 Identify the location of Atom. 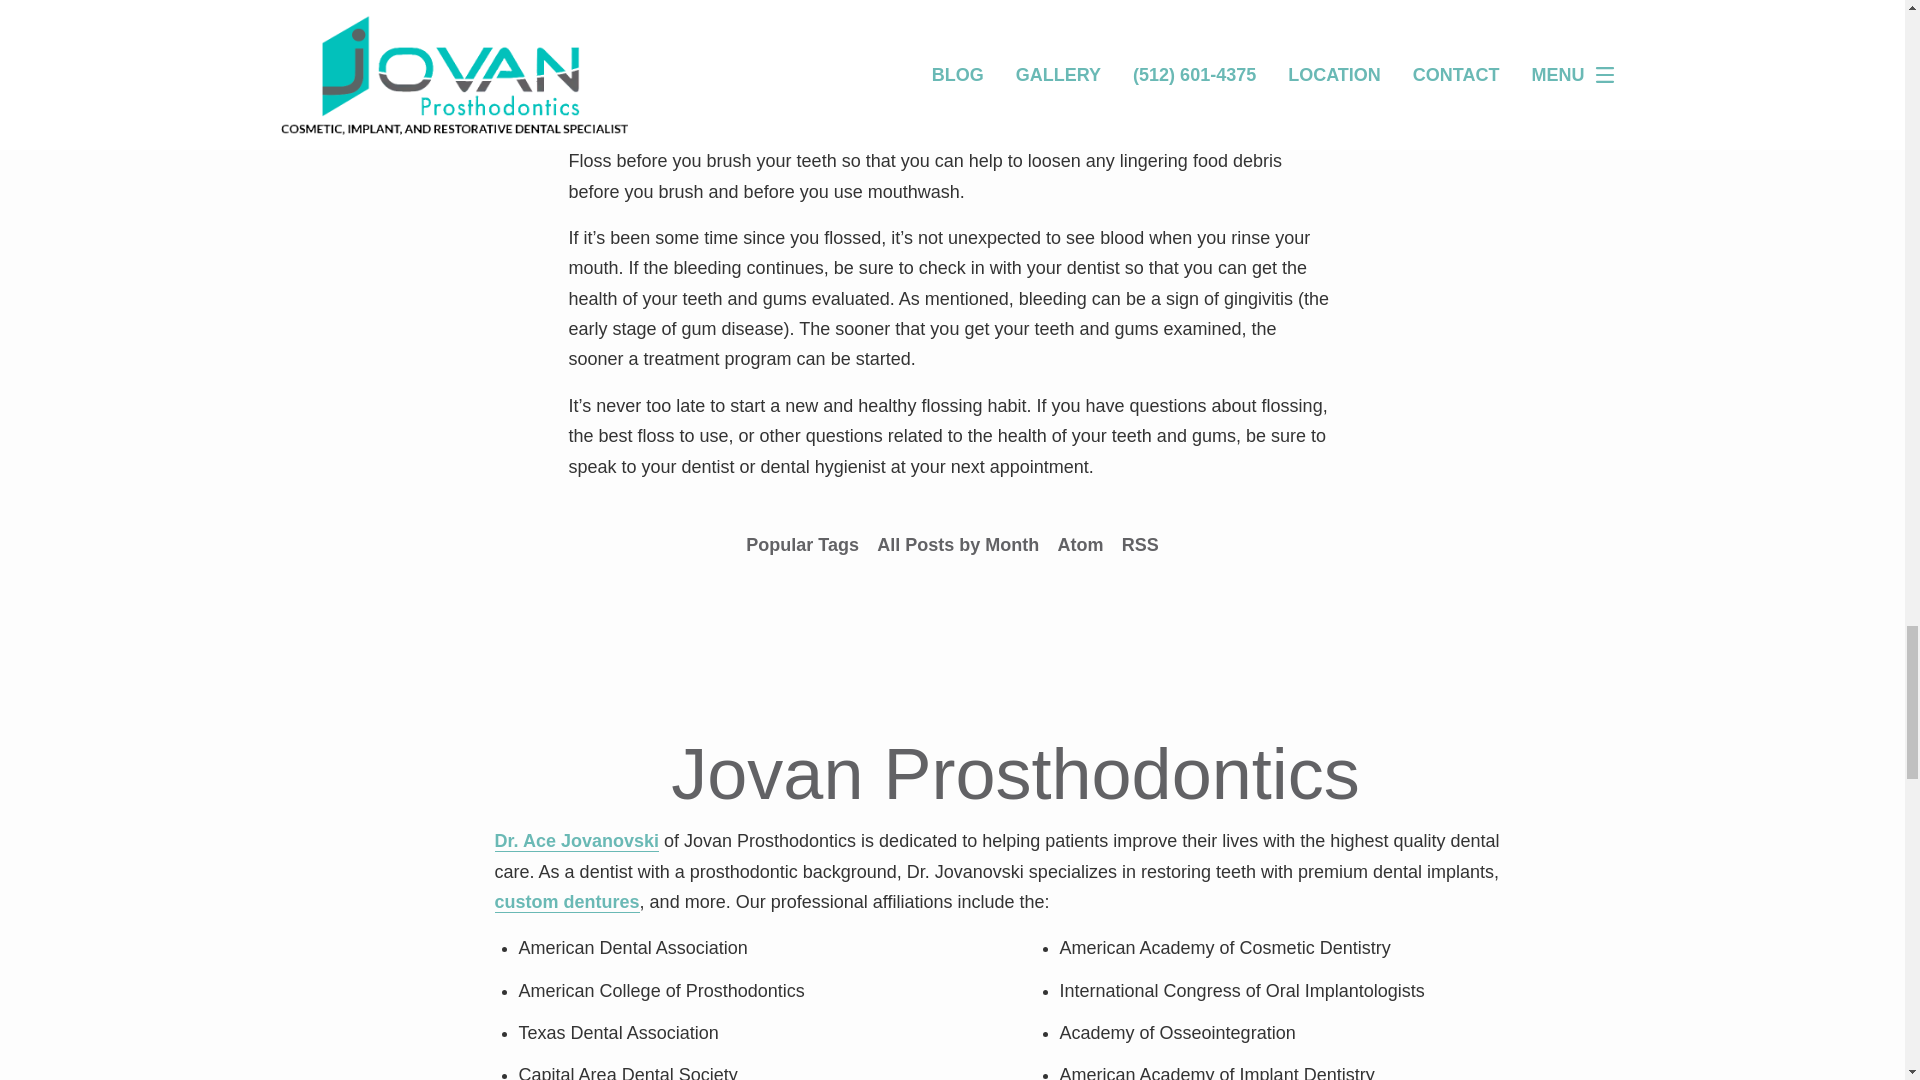
(1080, 545).